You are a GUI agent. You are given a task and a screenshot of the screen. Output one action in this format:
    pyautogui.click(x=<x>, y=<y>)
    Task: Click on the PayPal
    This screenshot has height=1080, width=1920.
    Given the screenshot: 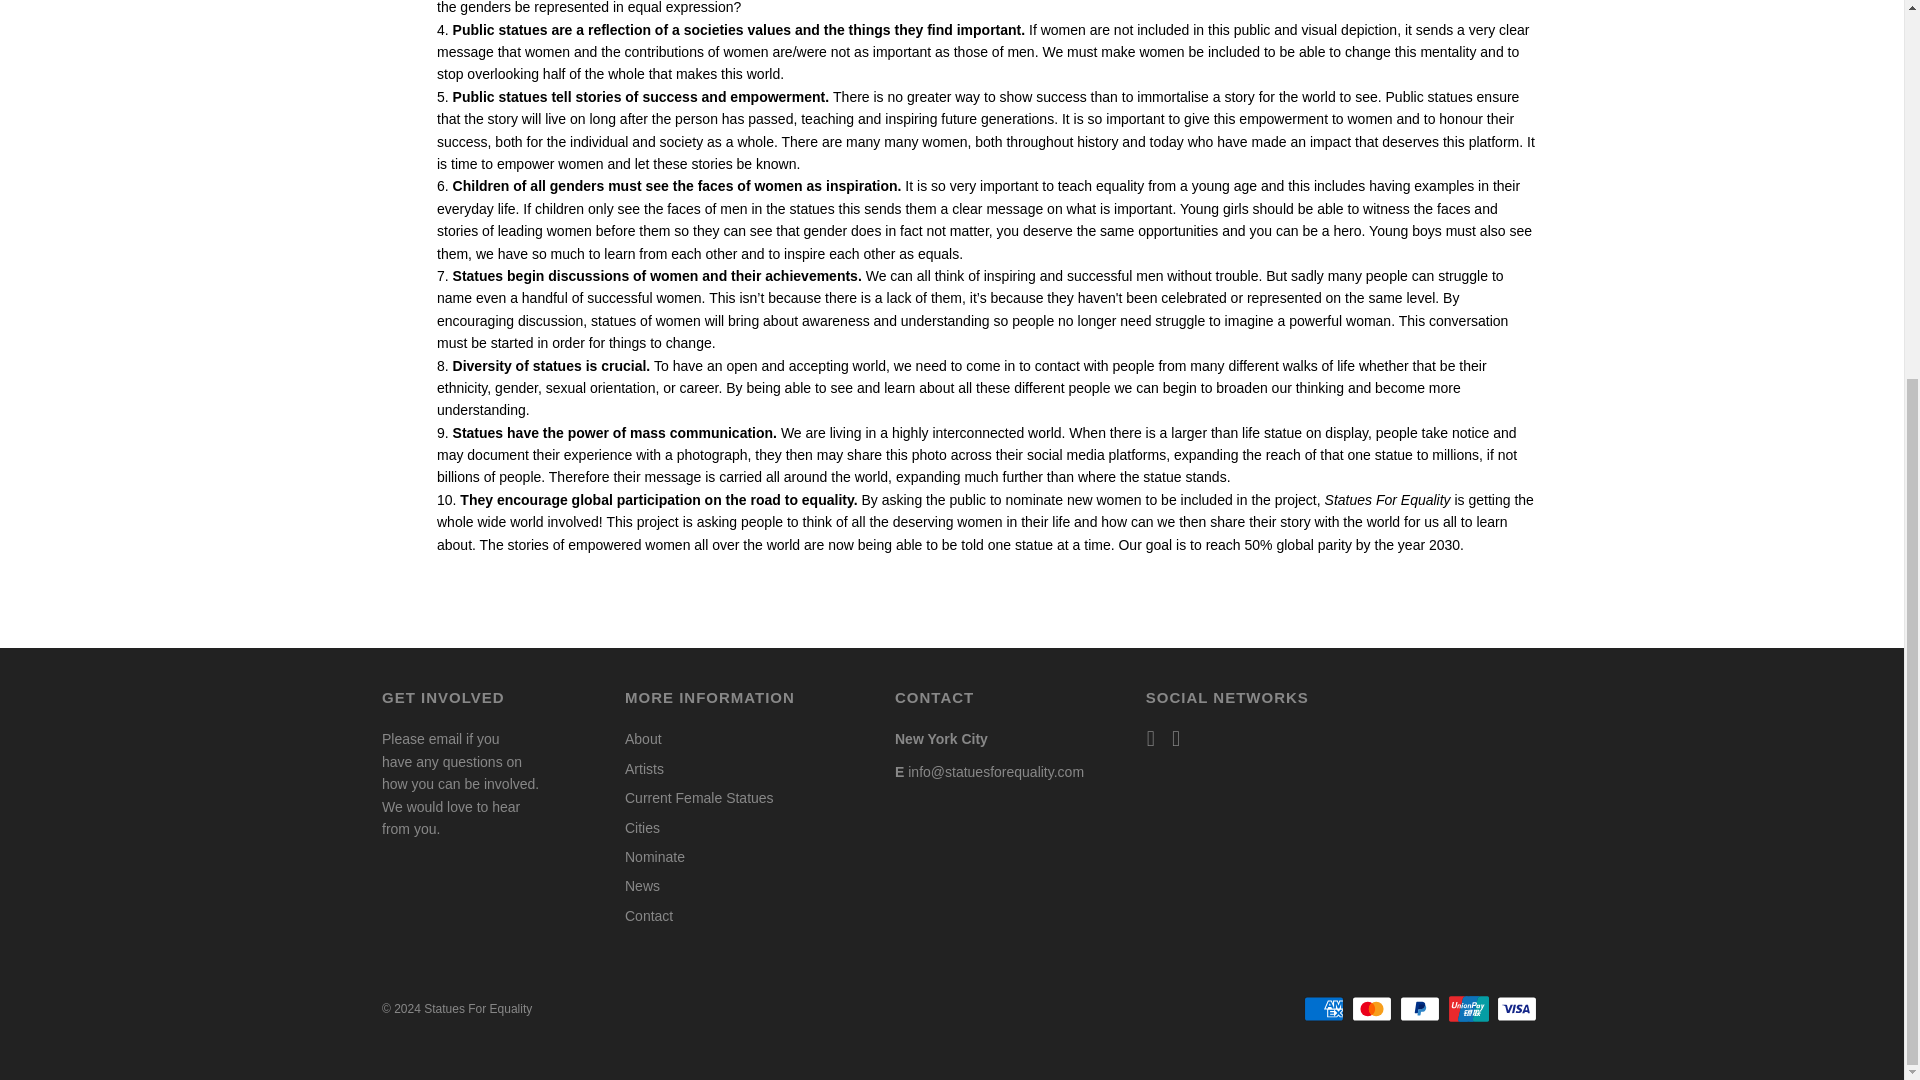 What is the action you would take?
    pyautogui.click(x=1420, y=1008)
    